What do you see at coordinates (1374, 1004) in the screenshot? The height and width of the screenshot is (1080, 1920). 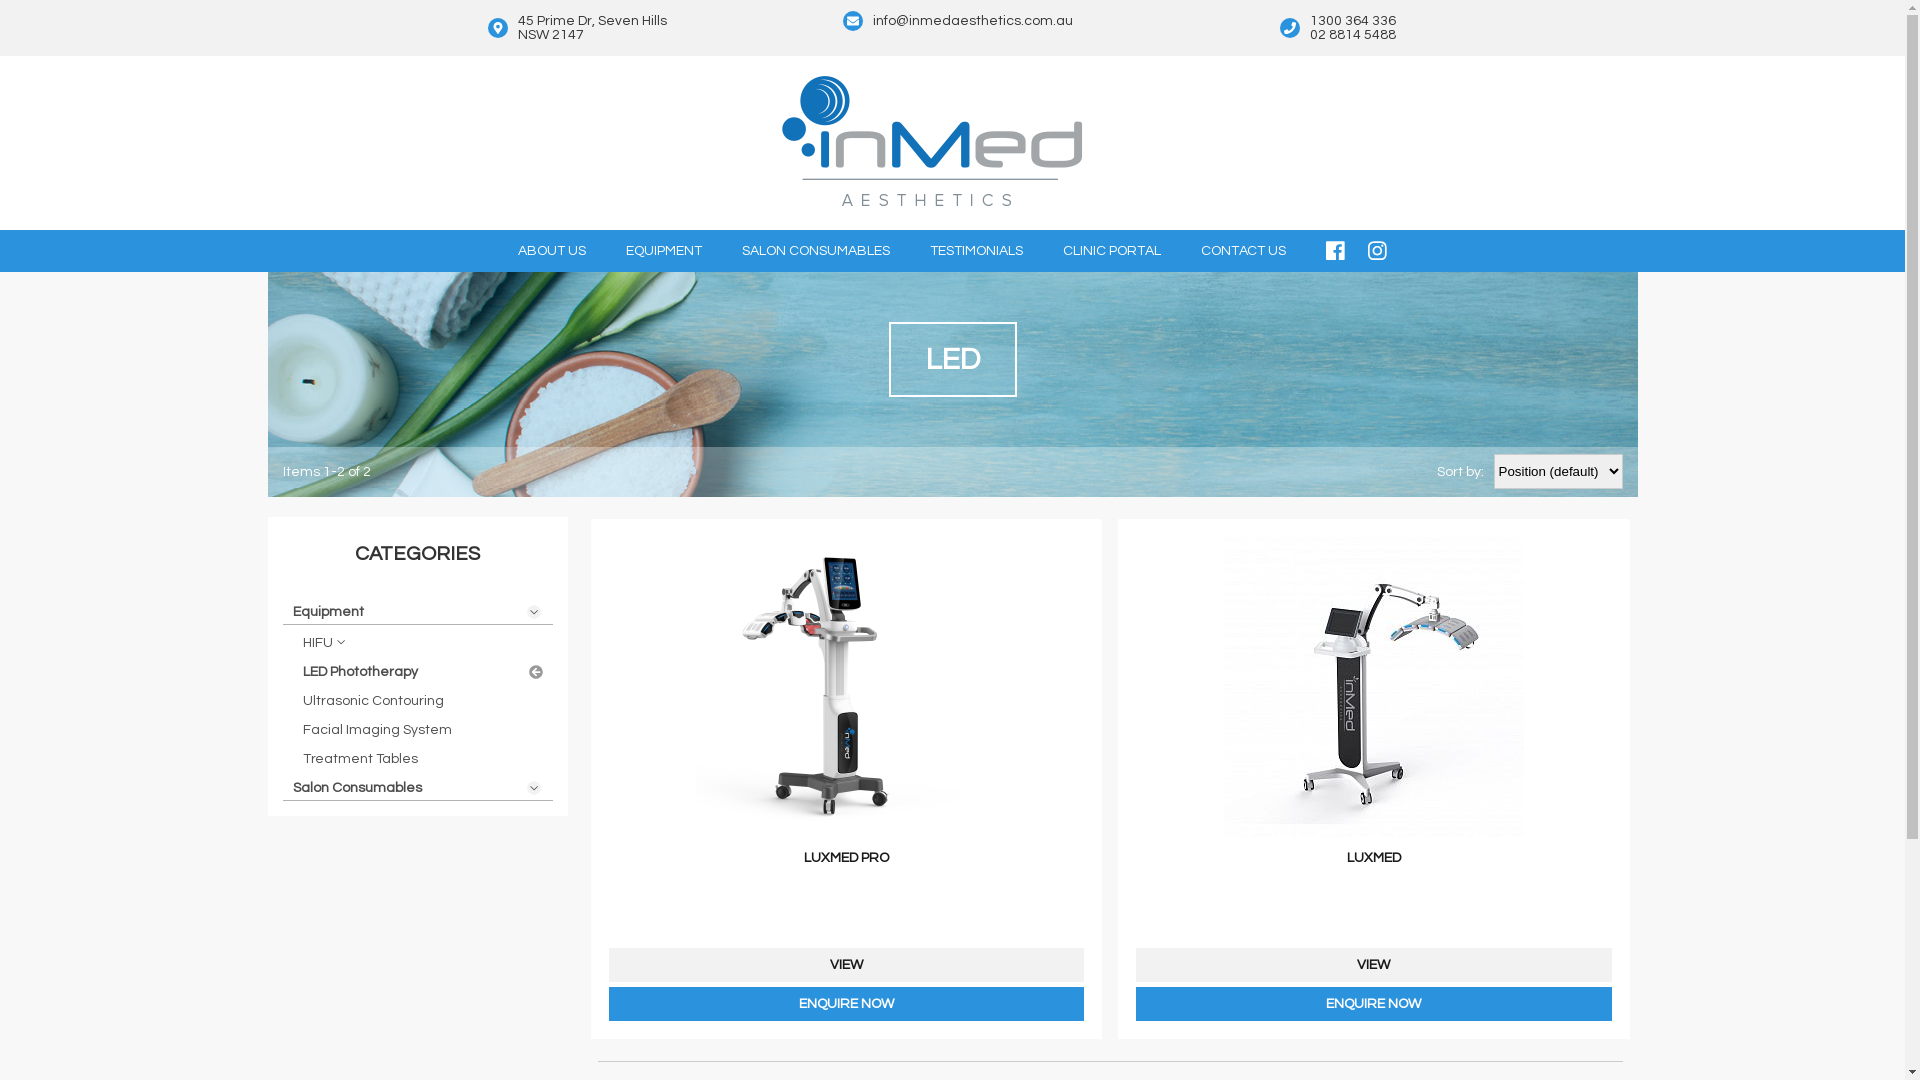 I see `ENQUIRE NOW` at bounding box center [1374, 1004].